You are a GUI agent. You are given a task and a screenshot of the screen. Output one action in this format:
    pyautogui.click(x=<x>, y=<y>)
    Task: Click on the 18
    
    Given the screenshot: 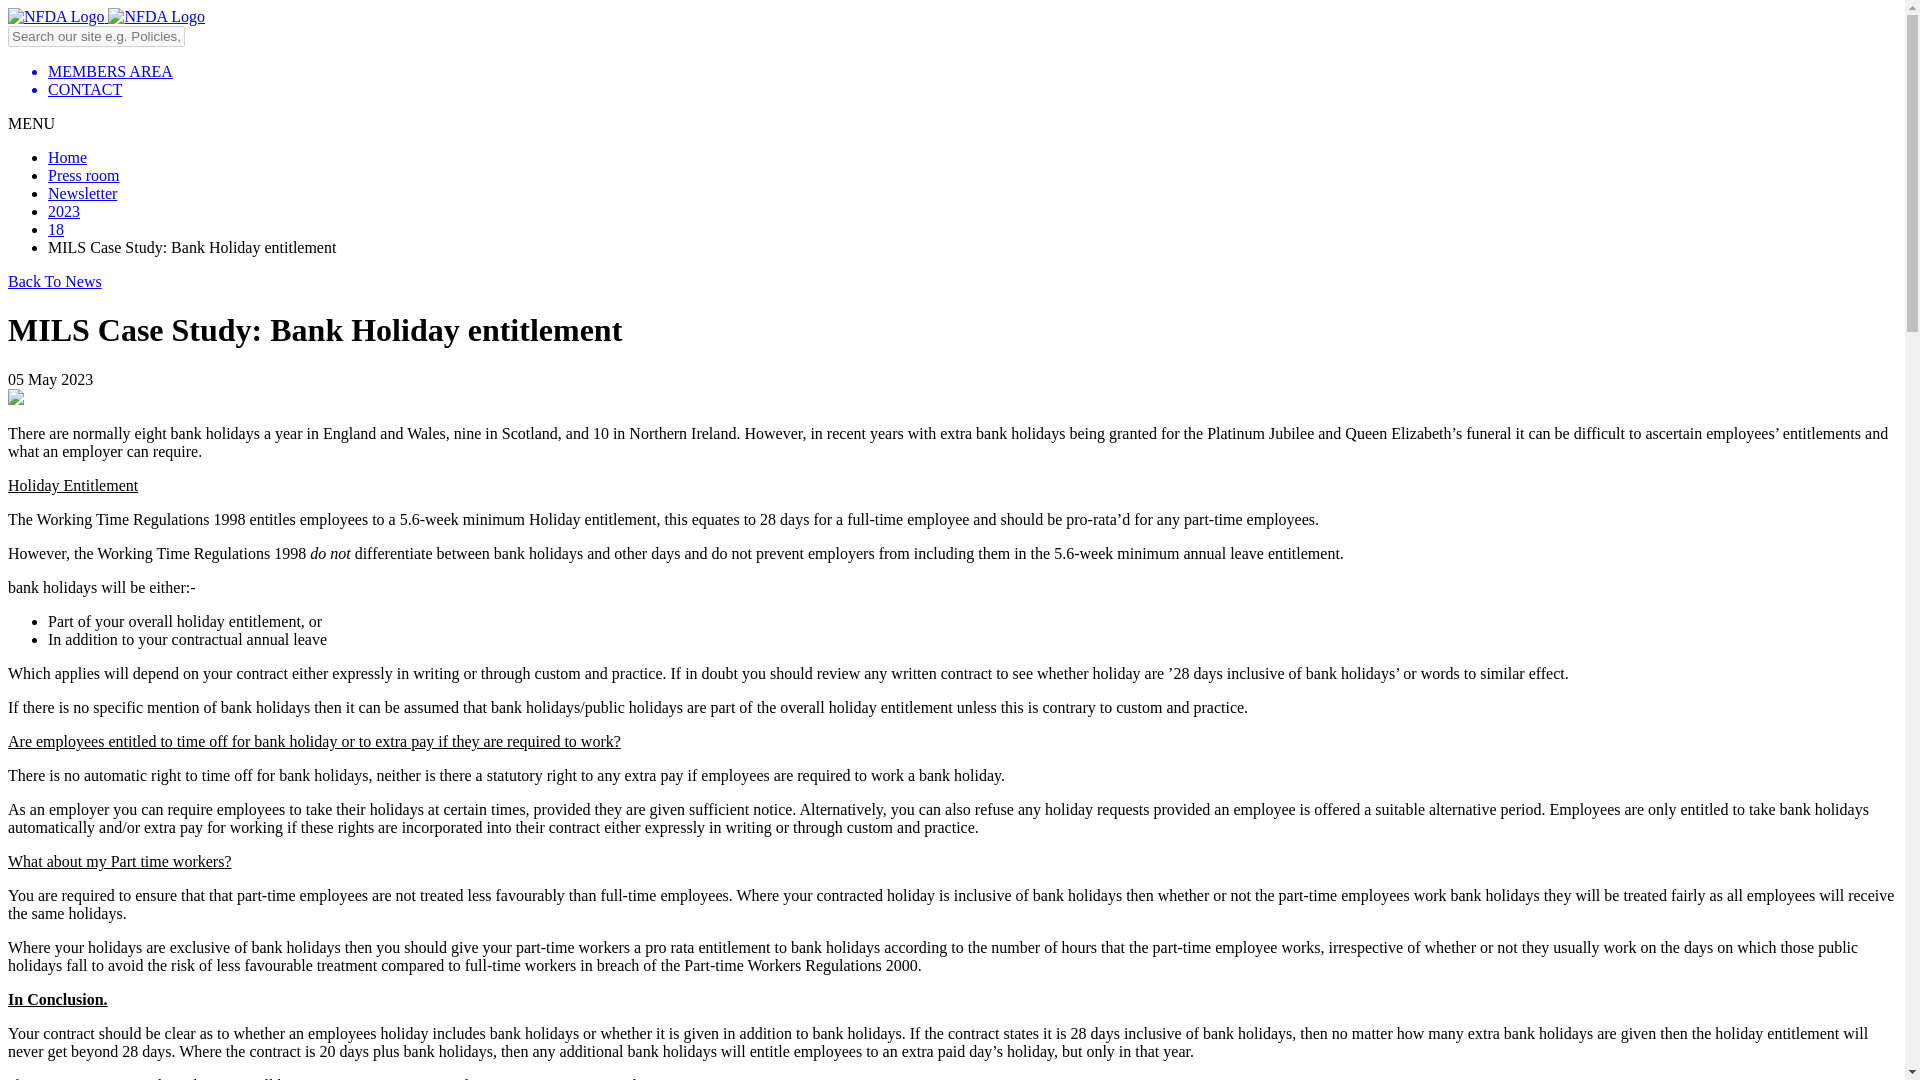 What is the action you would take?
    pyautogui.click(x=56, y=229)
    